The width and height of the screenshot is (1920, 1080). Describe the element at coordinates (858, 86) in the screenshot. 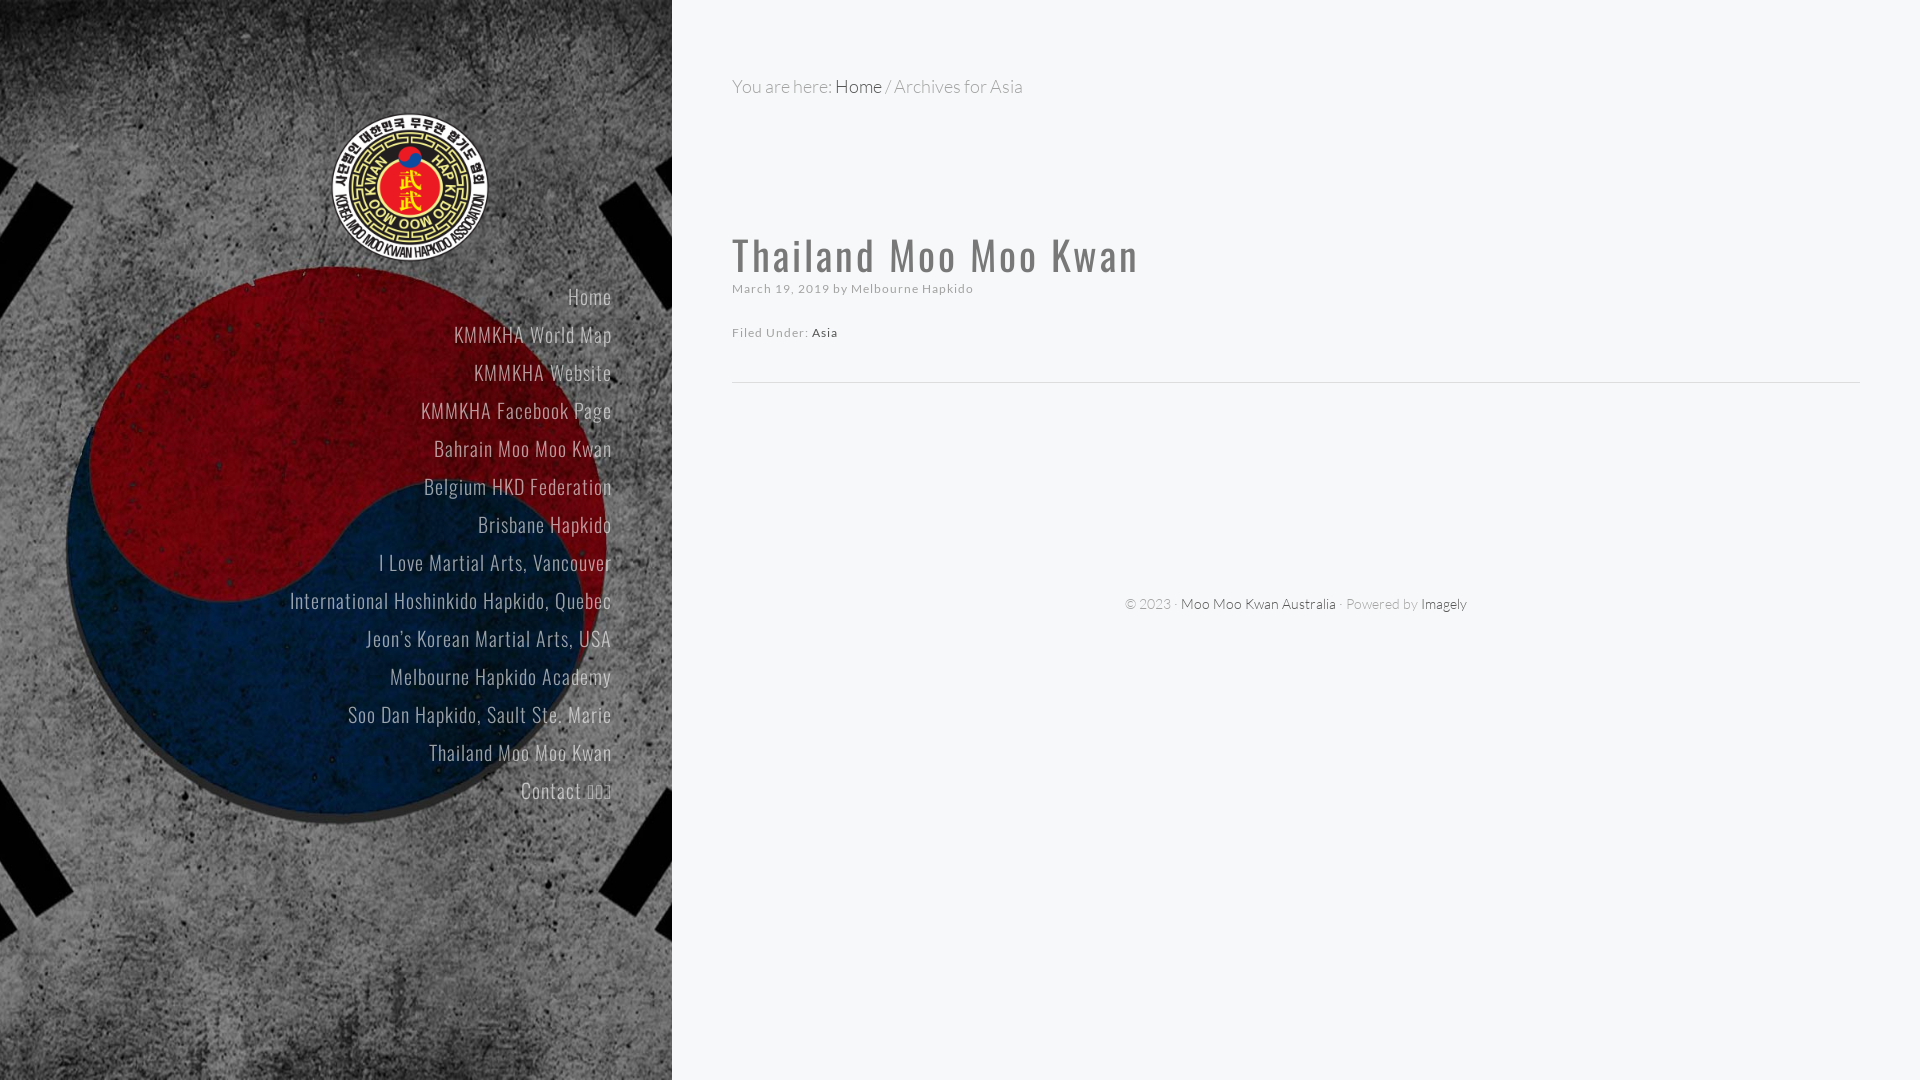

I see `Home` at that location.